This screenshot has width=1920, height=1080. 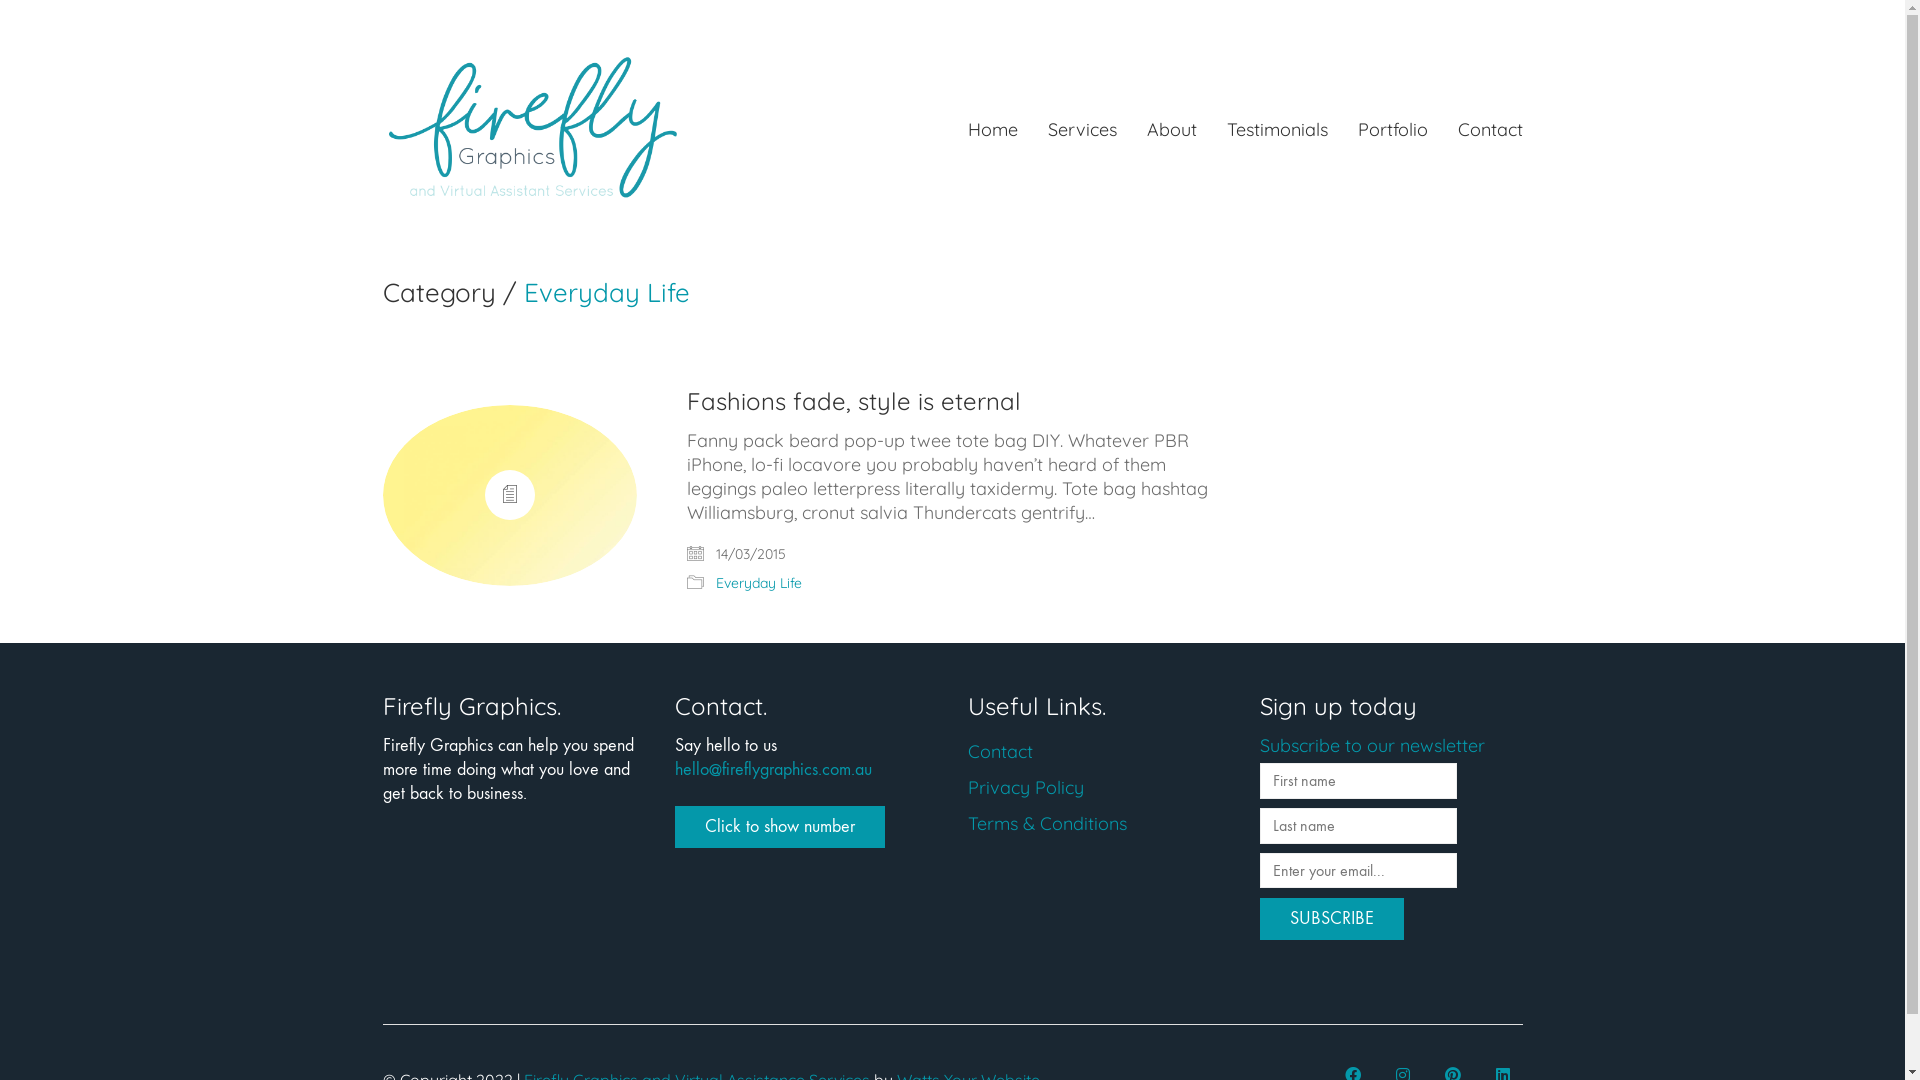 What do you see at coordinates (759, 584) in the screenshot?
I see `Everyday Life` at bounding box center [759, 584].